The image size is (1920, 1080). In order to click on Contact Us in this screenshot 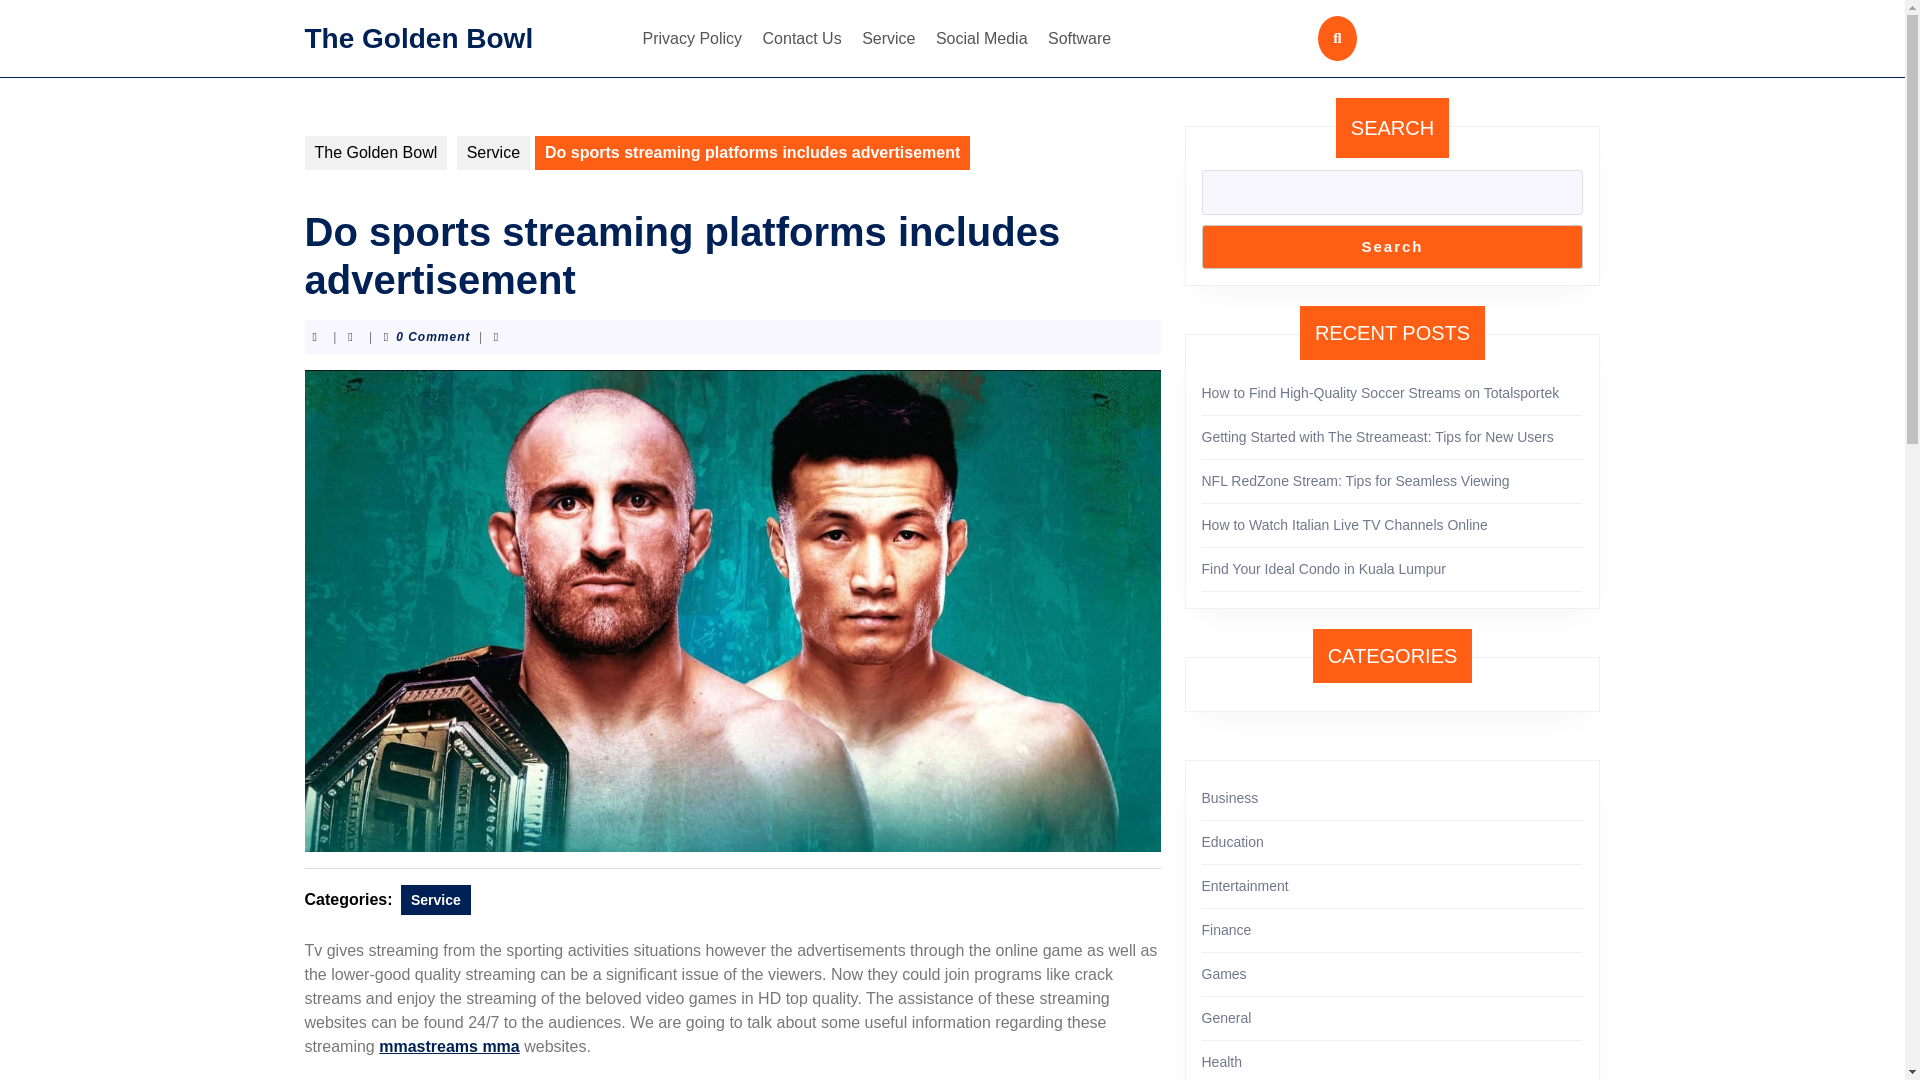, I will do `click(802, 38)`.